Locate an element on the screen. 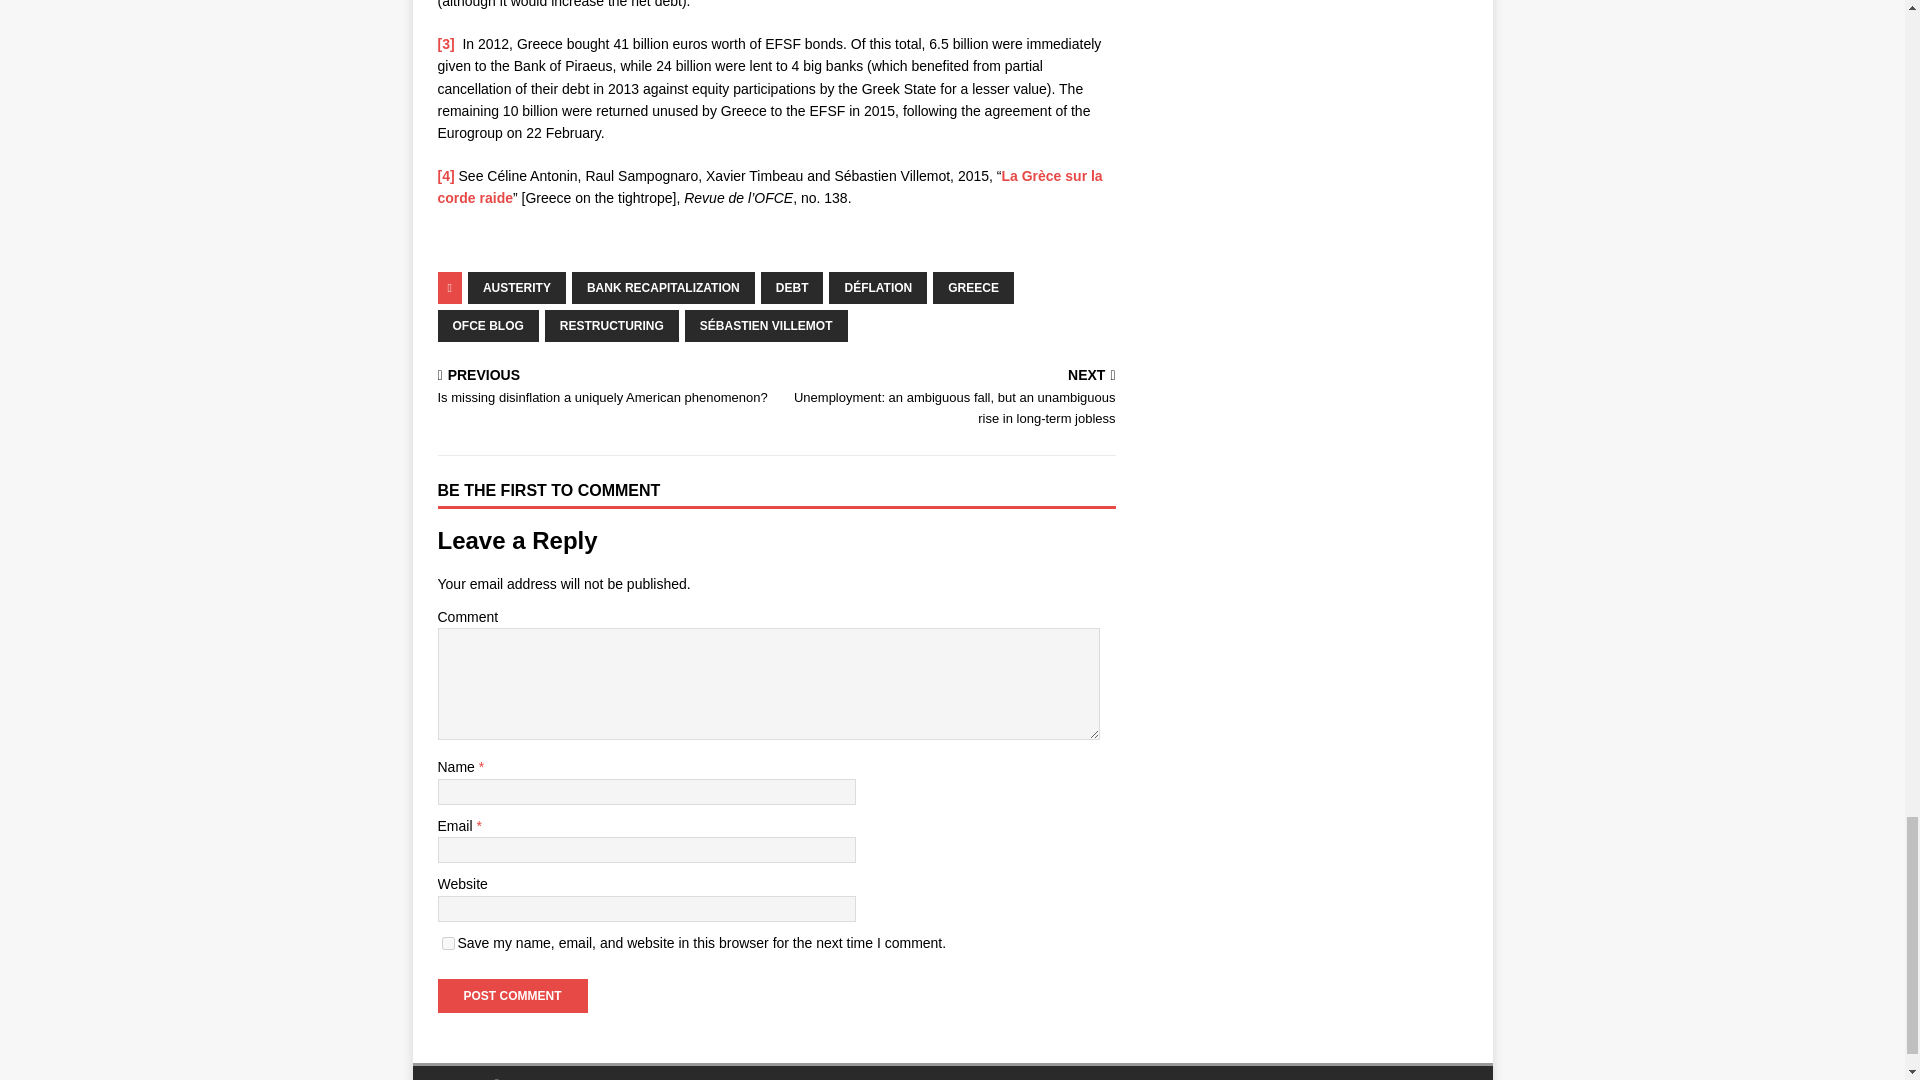 This screenshot has width=1920, height=1080. RESTRUCTURING is located at coordinates (612, 326).